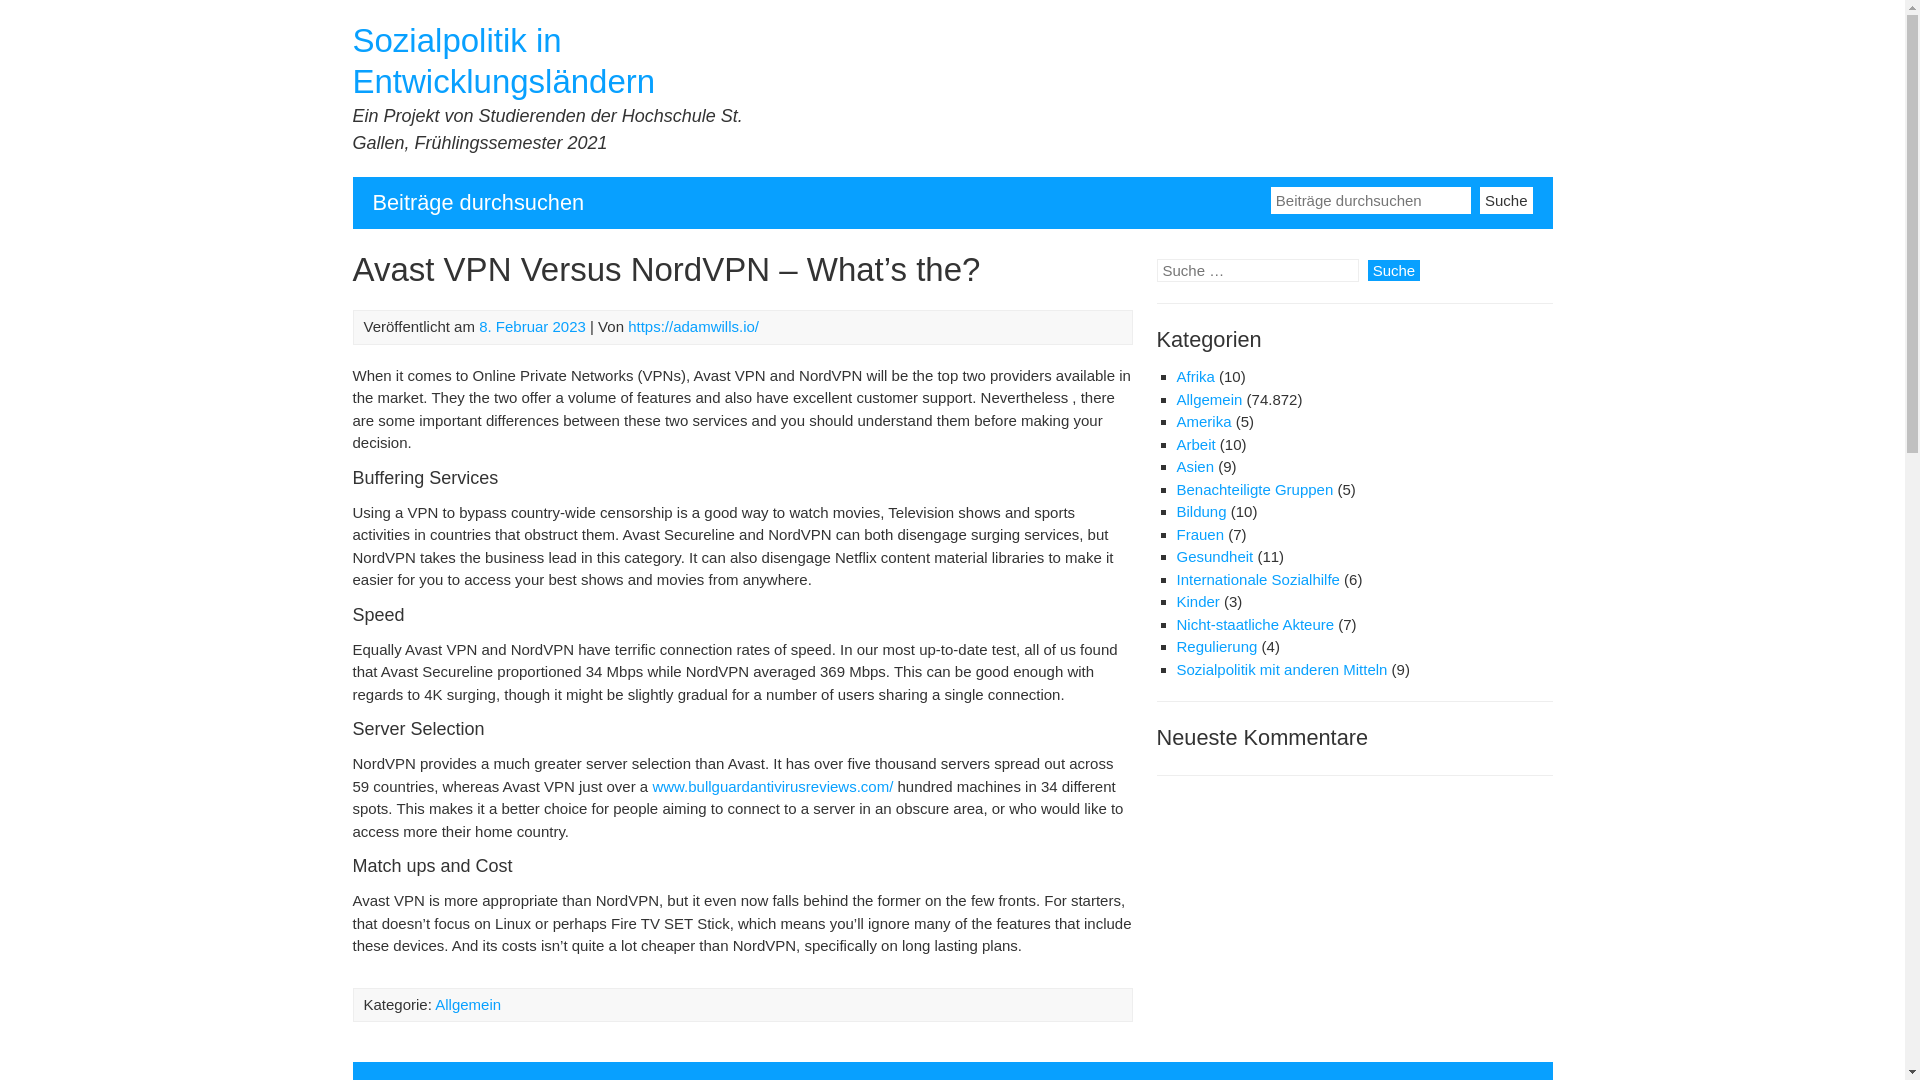  Describe the element at coordinates (468, 1004) in the screenshot. I see `Allgemein` at that location.